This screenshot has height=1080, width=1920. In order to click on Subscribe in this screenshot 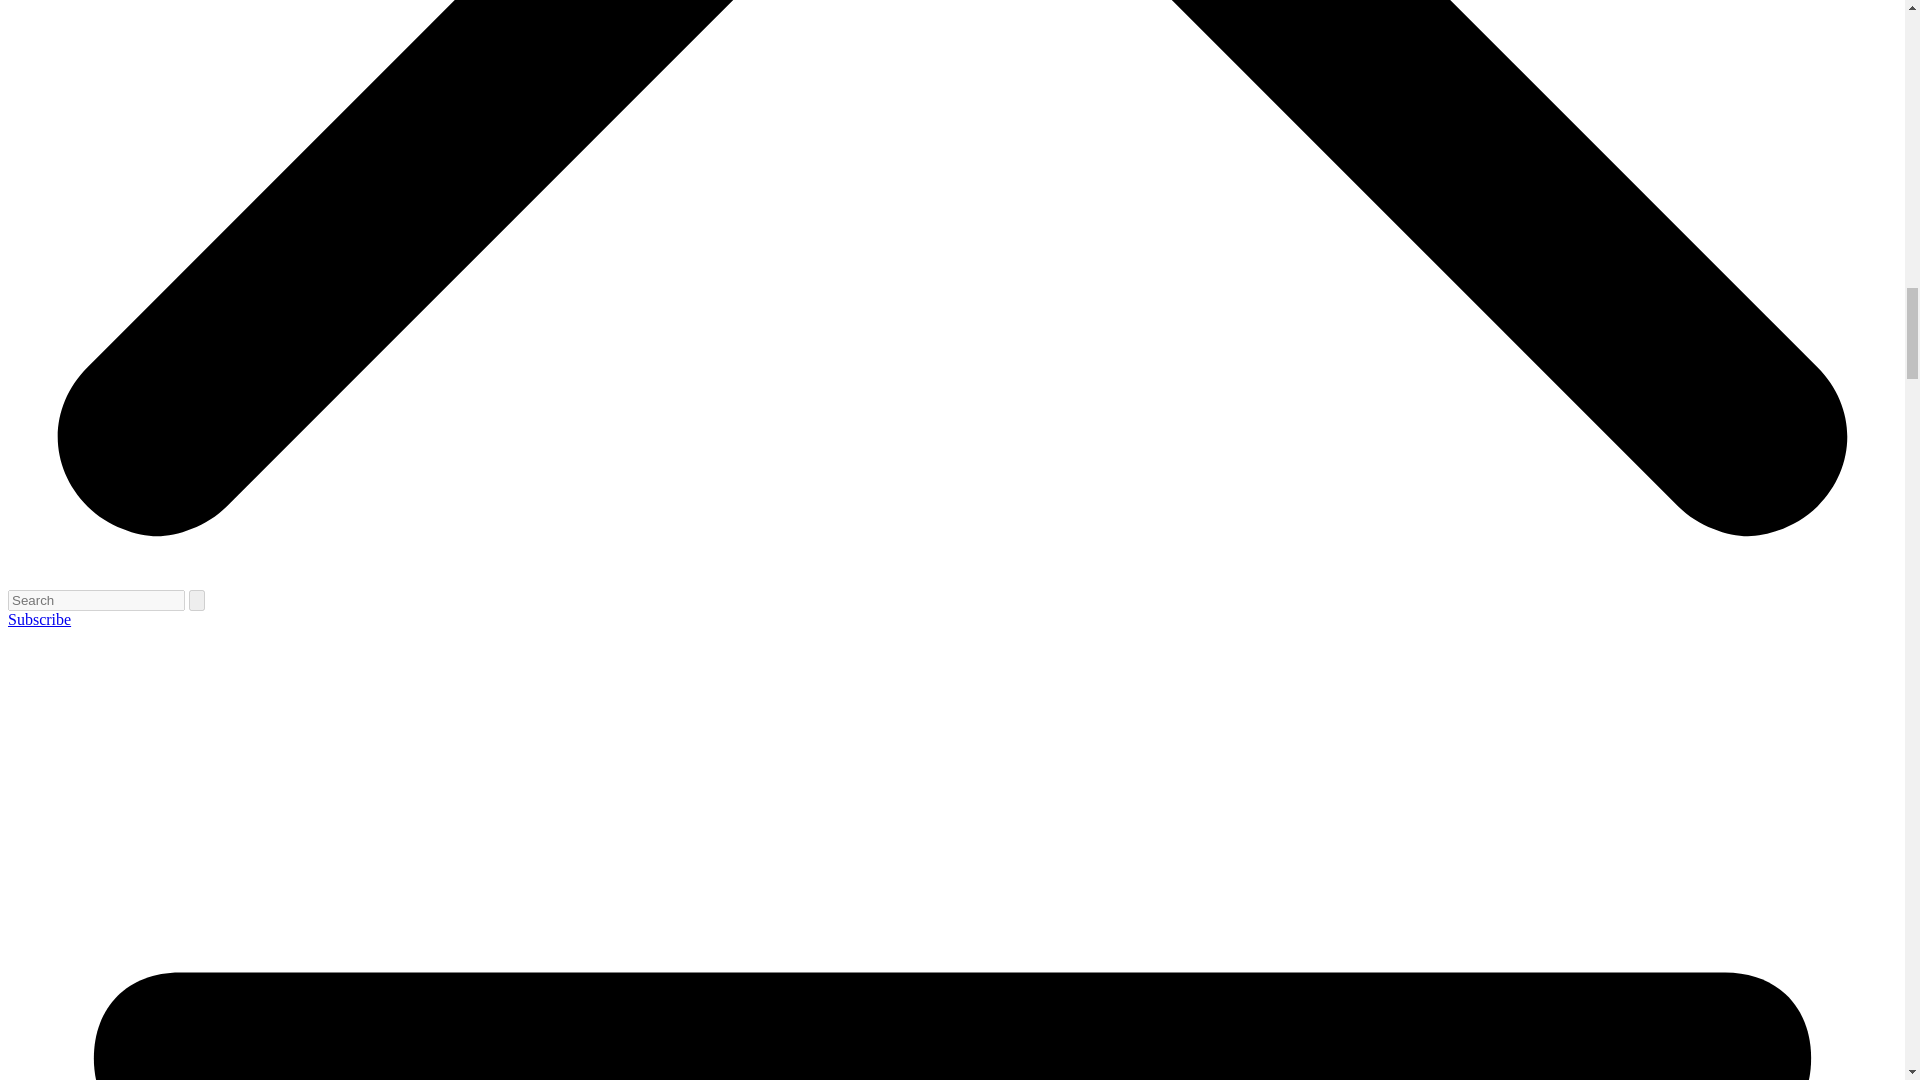, I will do `click(39, 619)`.